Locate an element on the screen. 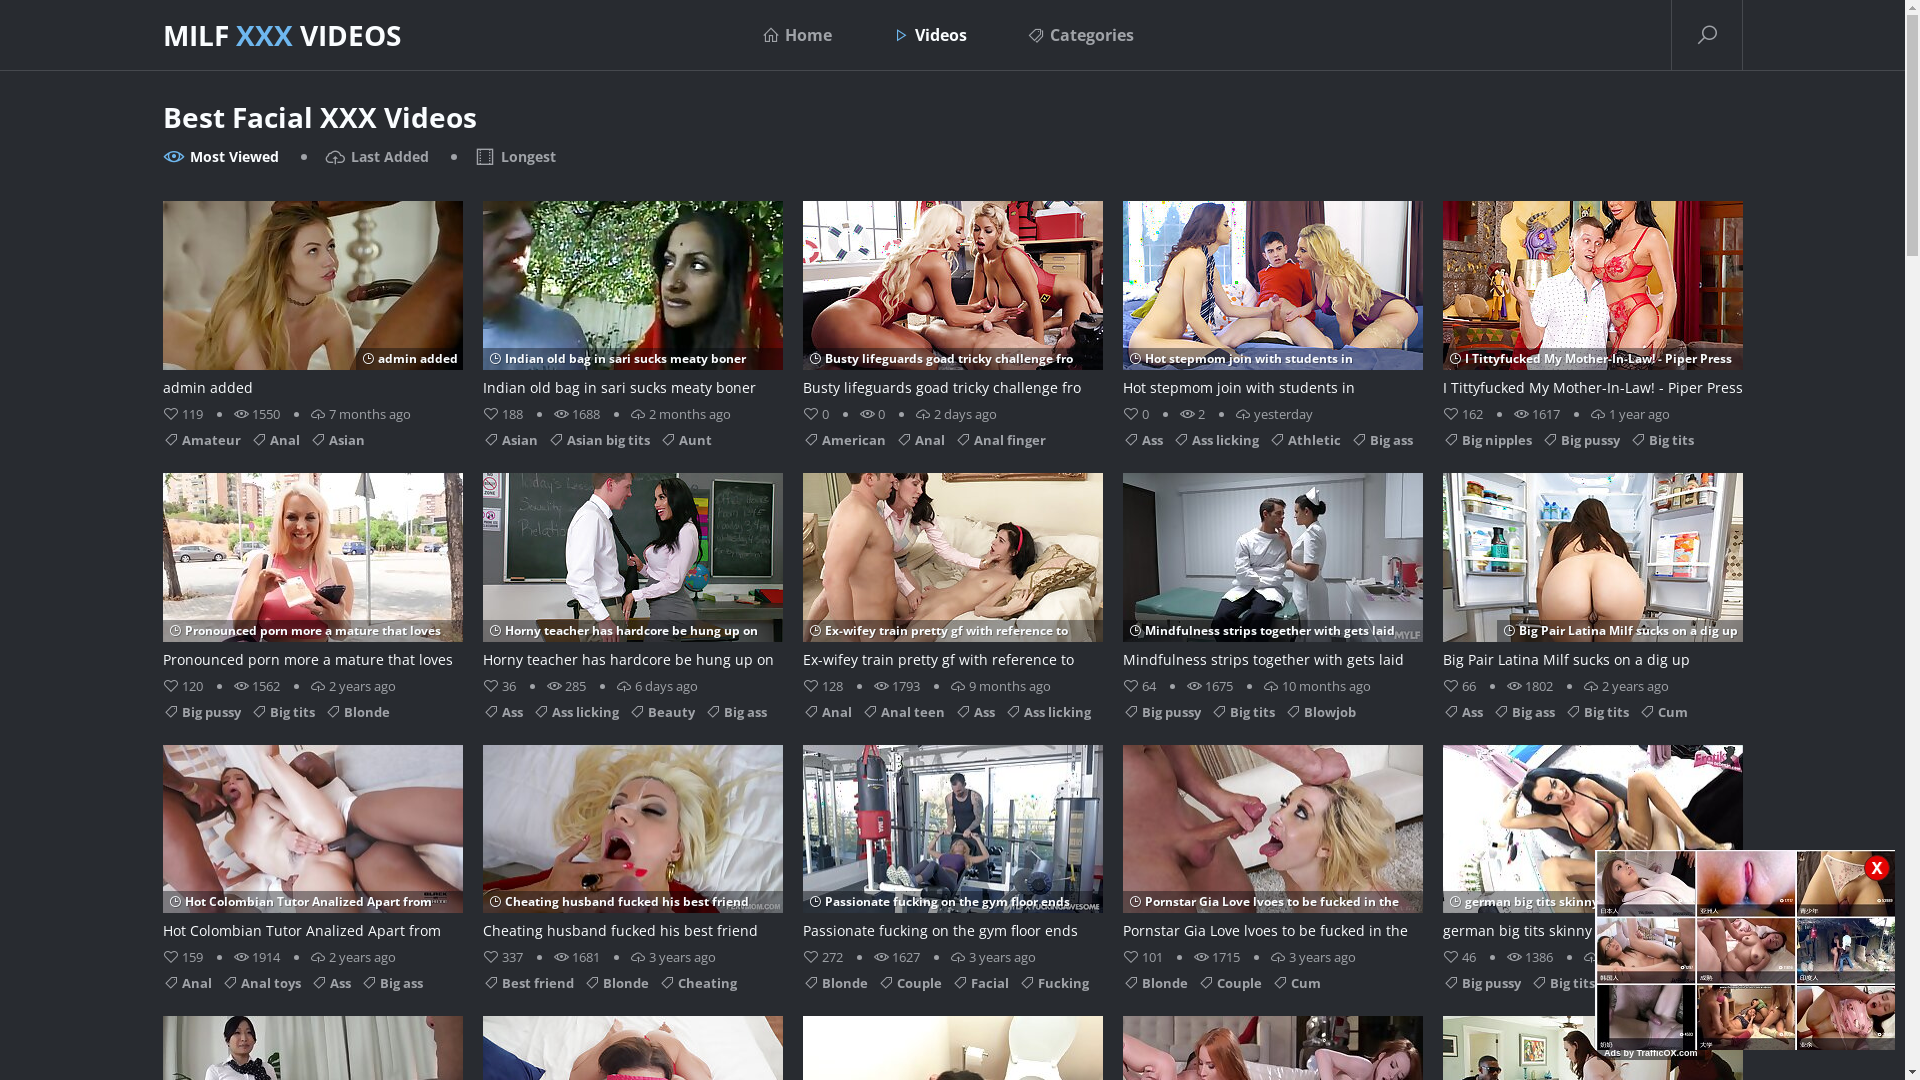 This screenshot has width=1920, height=1080. Cheating is located at coordinates (697, 983).